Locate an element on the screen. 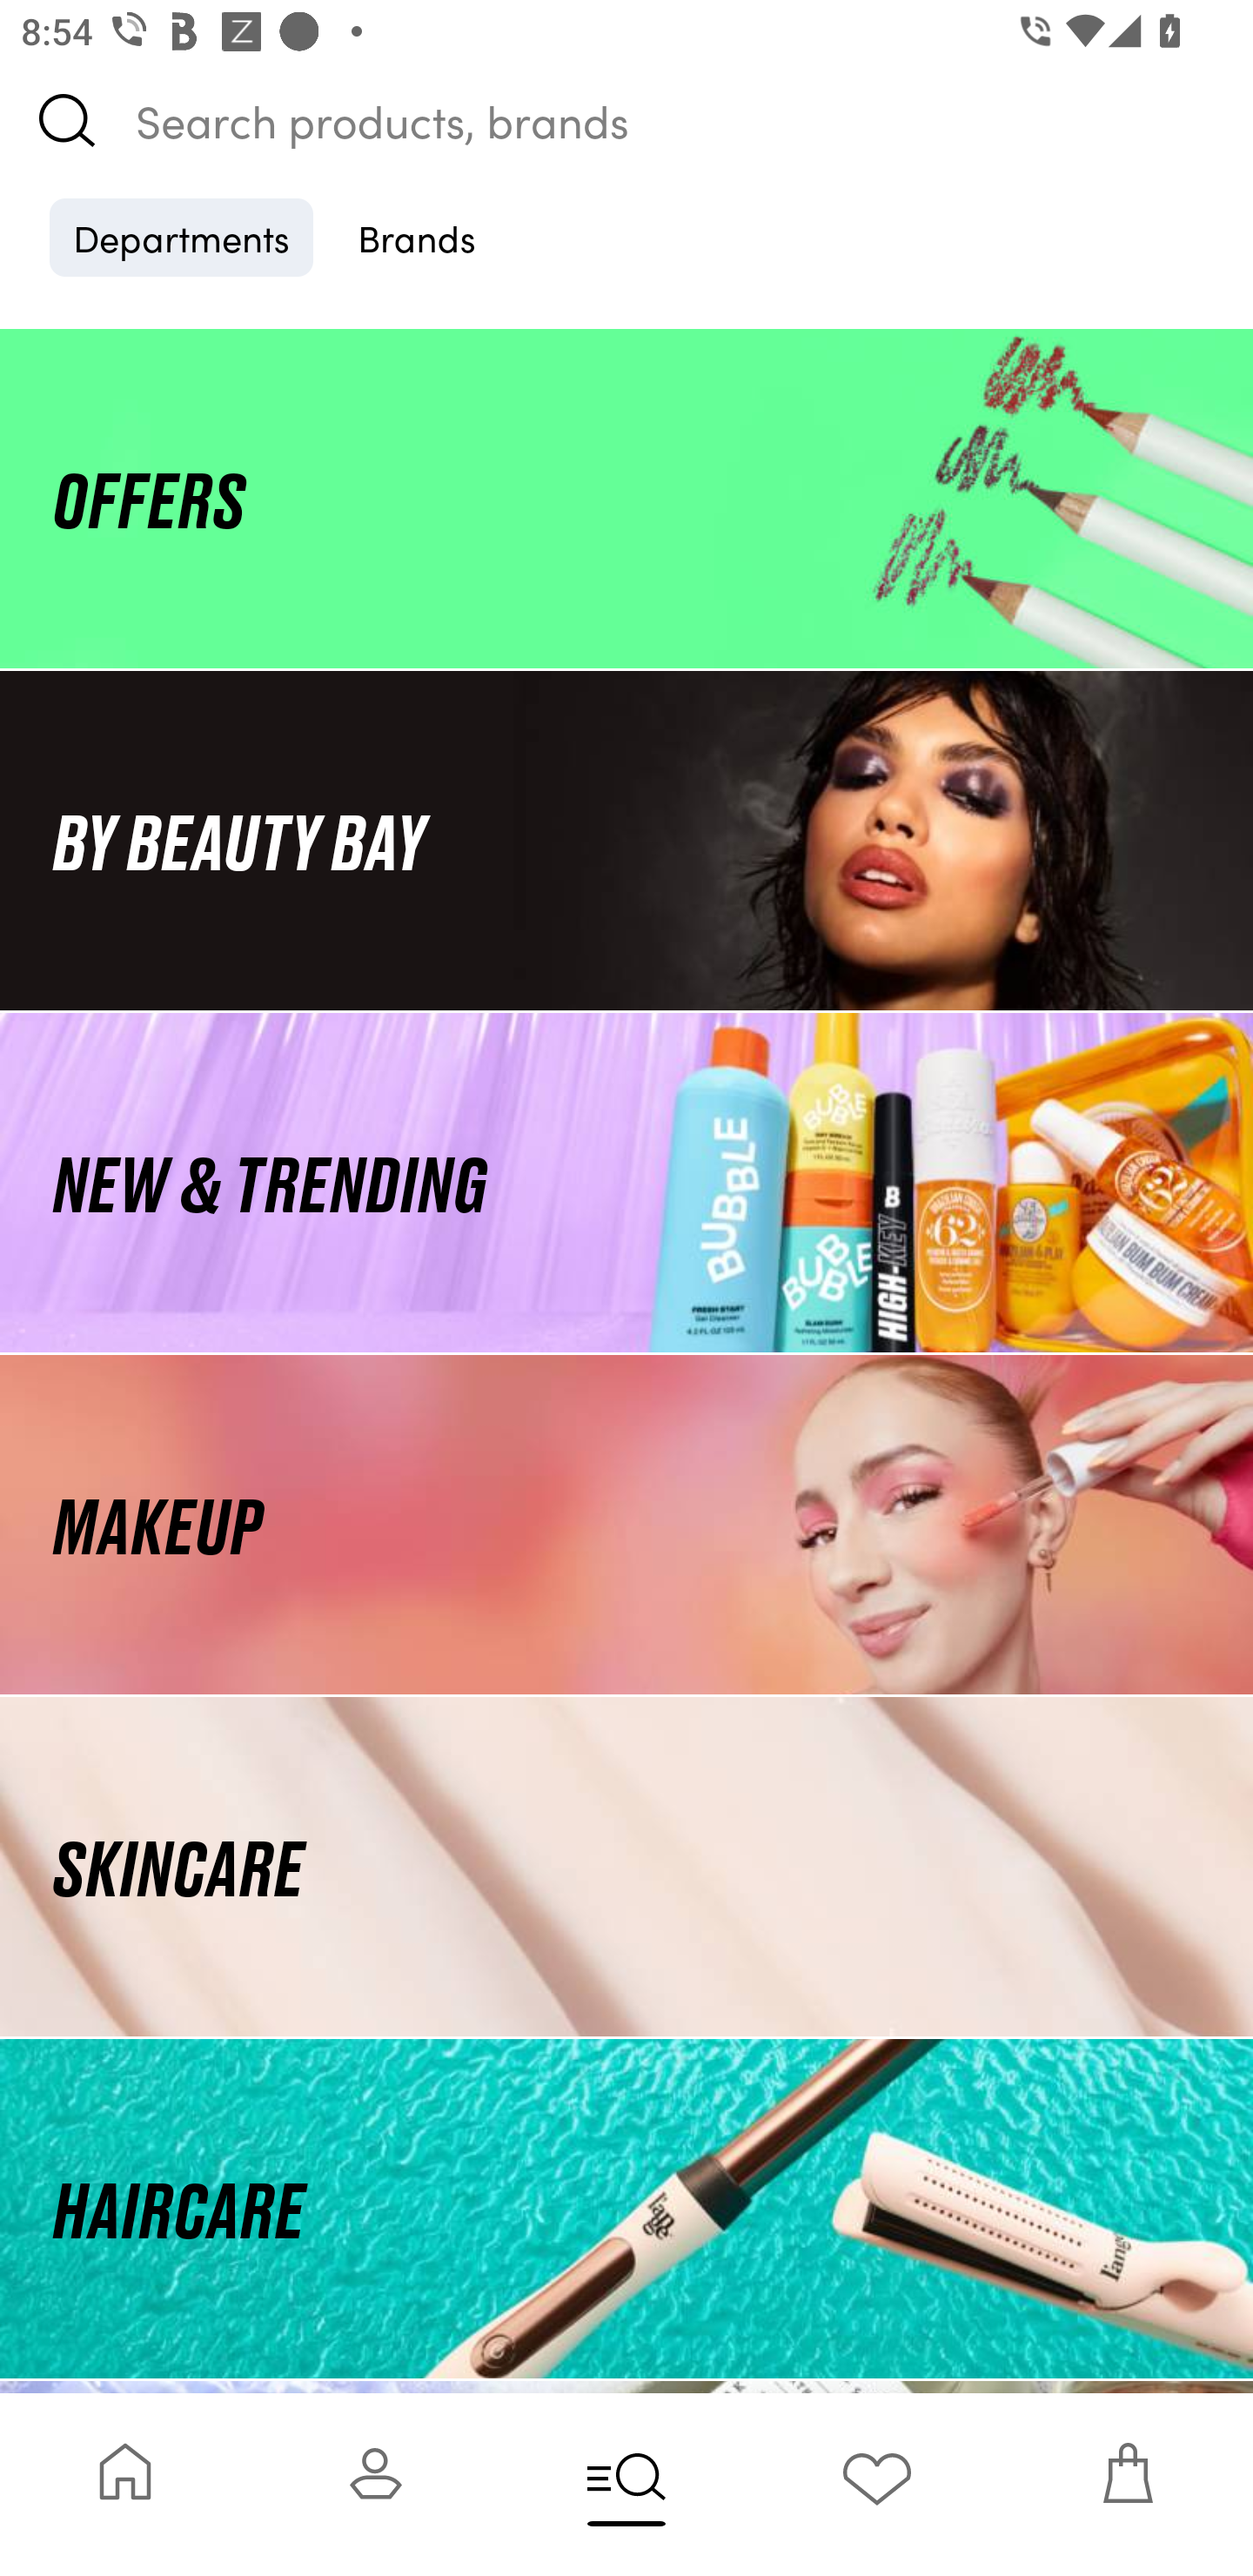 The height and width of the screenshot is (2576, 1253). HAIRCARE is located at coordinates (626, 2209).